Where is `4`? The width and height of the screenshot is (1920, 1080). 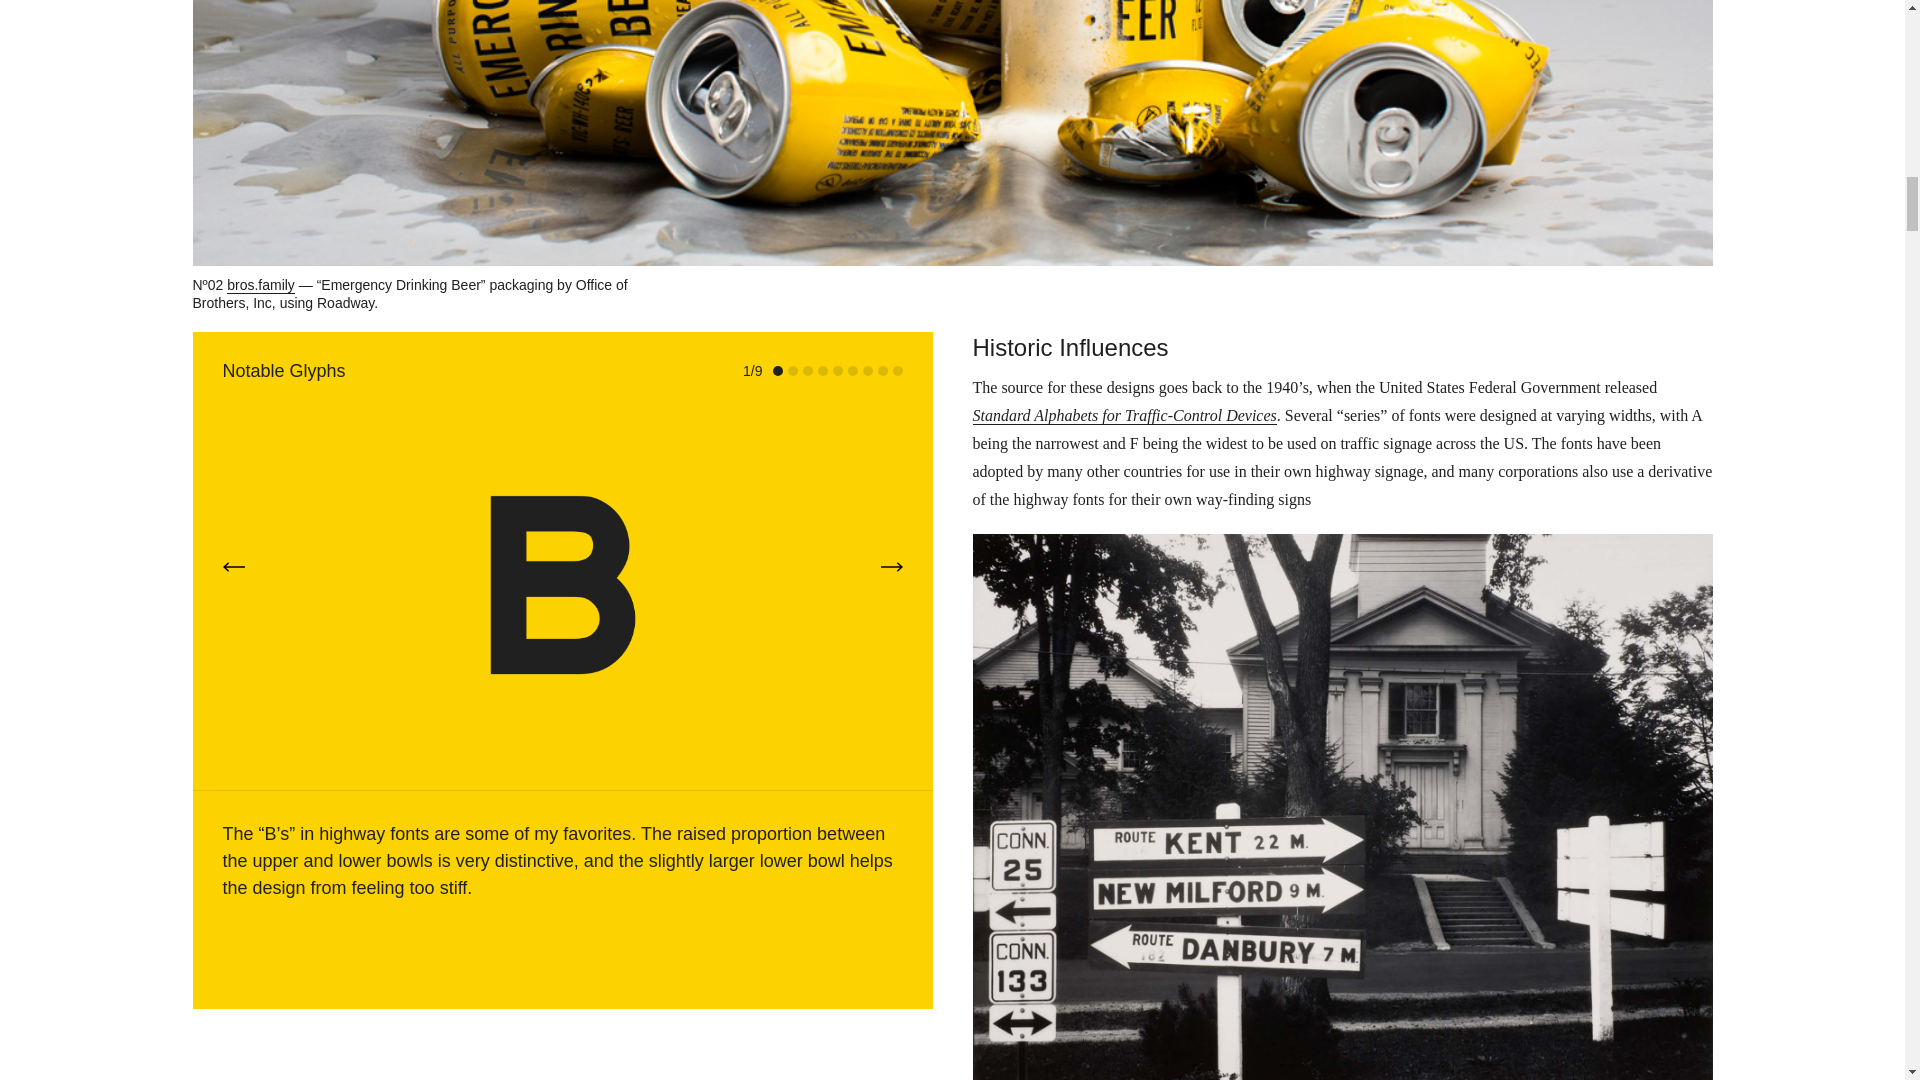 4 is located at coordinates (822, 370).